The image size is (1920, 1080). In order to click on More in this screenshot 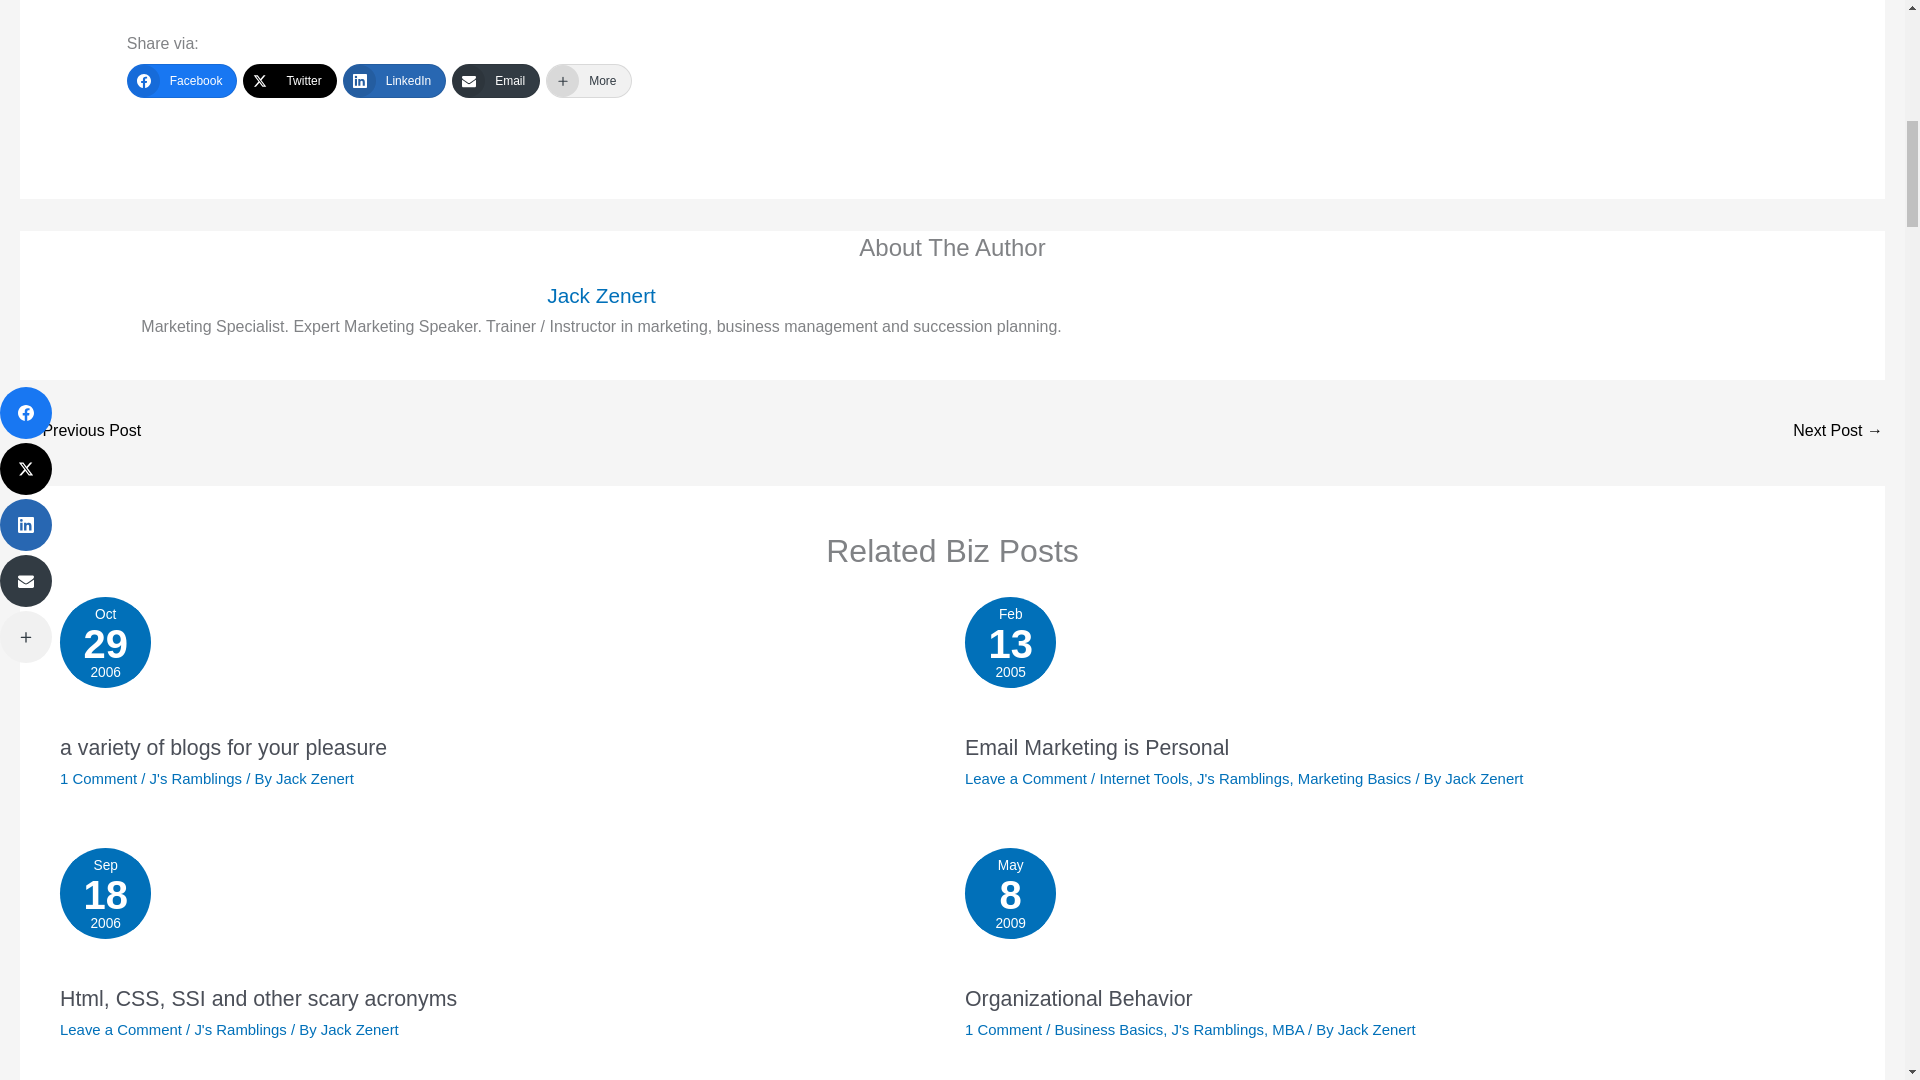, I will do `click(98, 778)`.